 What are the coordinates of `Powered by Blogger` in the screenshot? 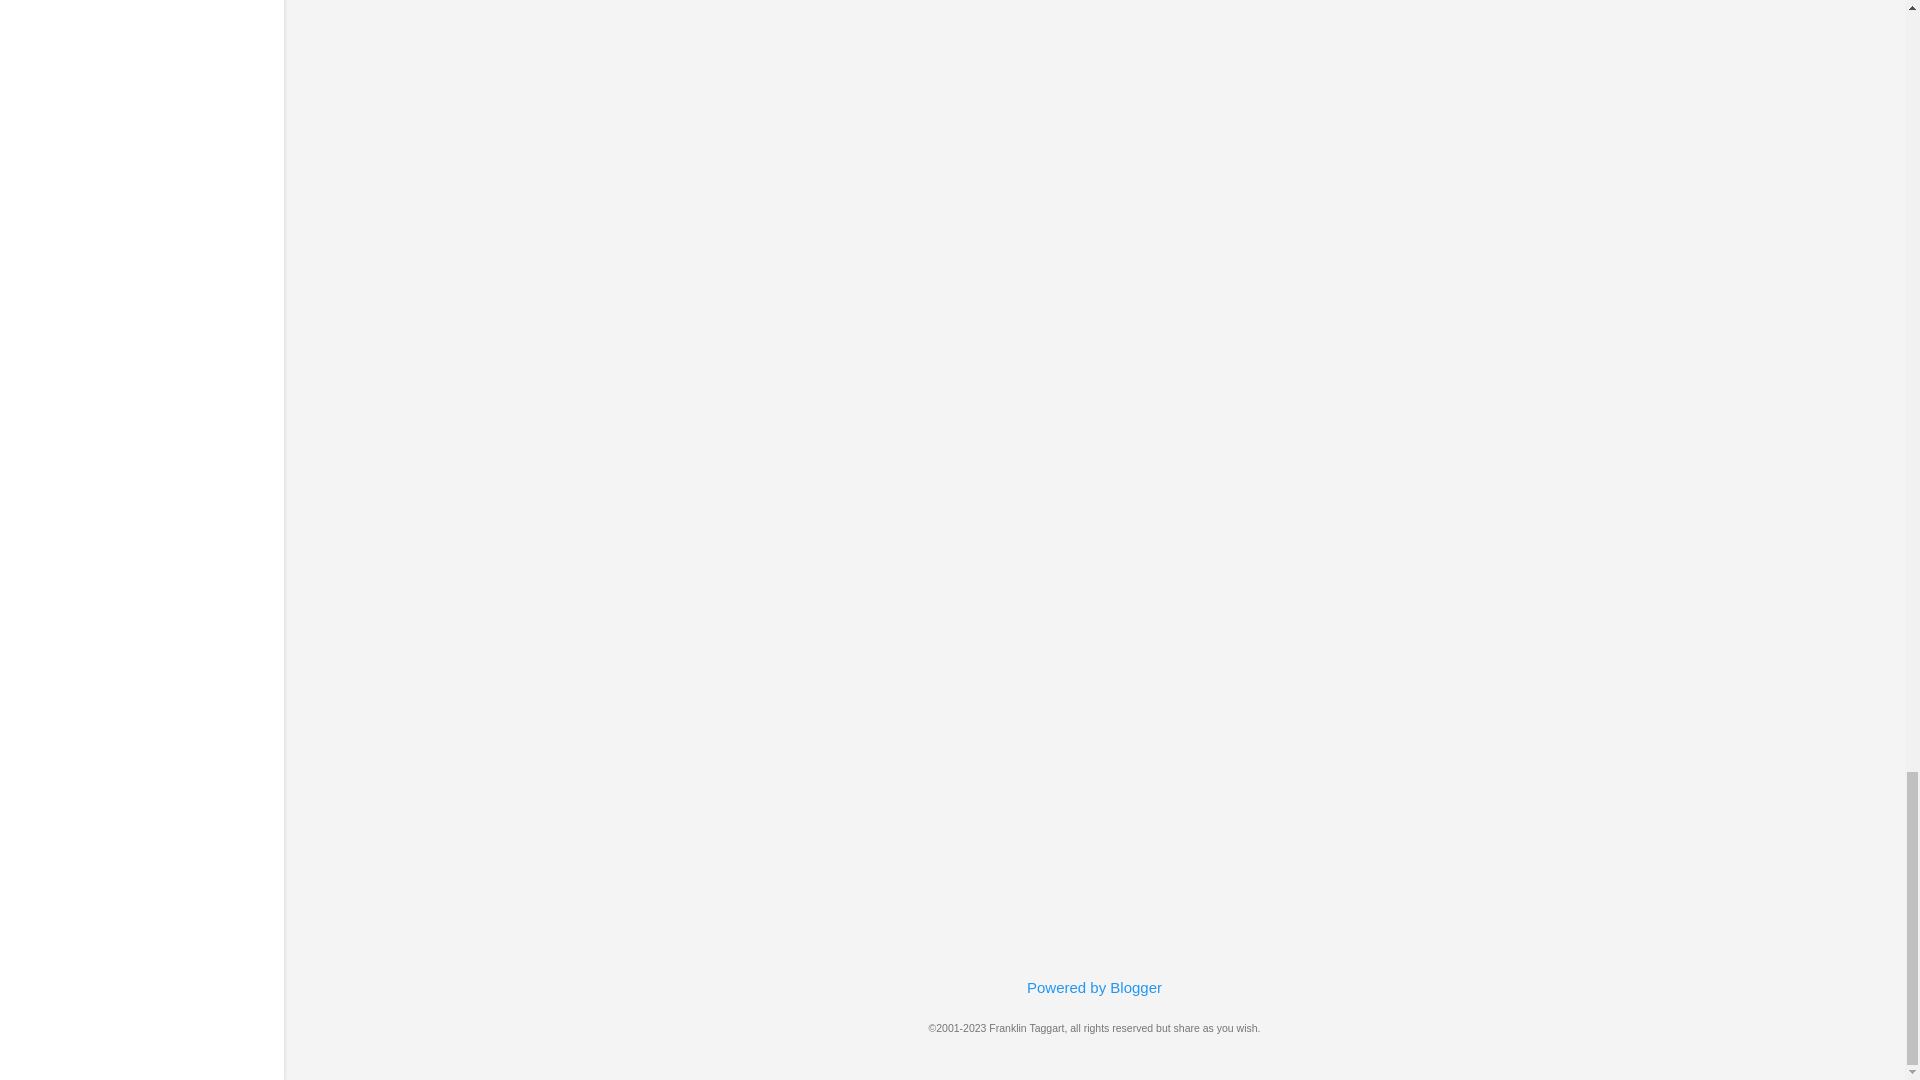 It's located at (1094, 986).